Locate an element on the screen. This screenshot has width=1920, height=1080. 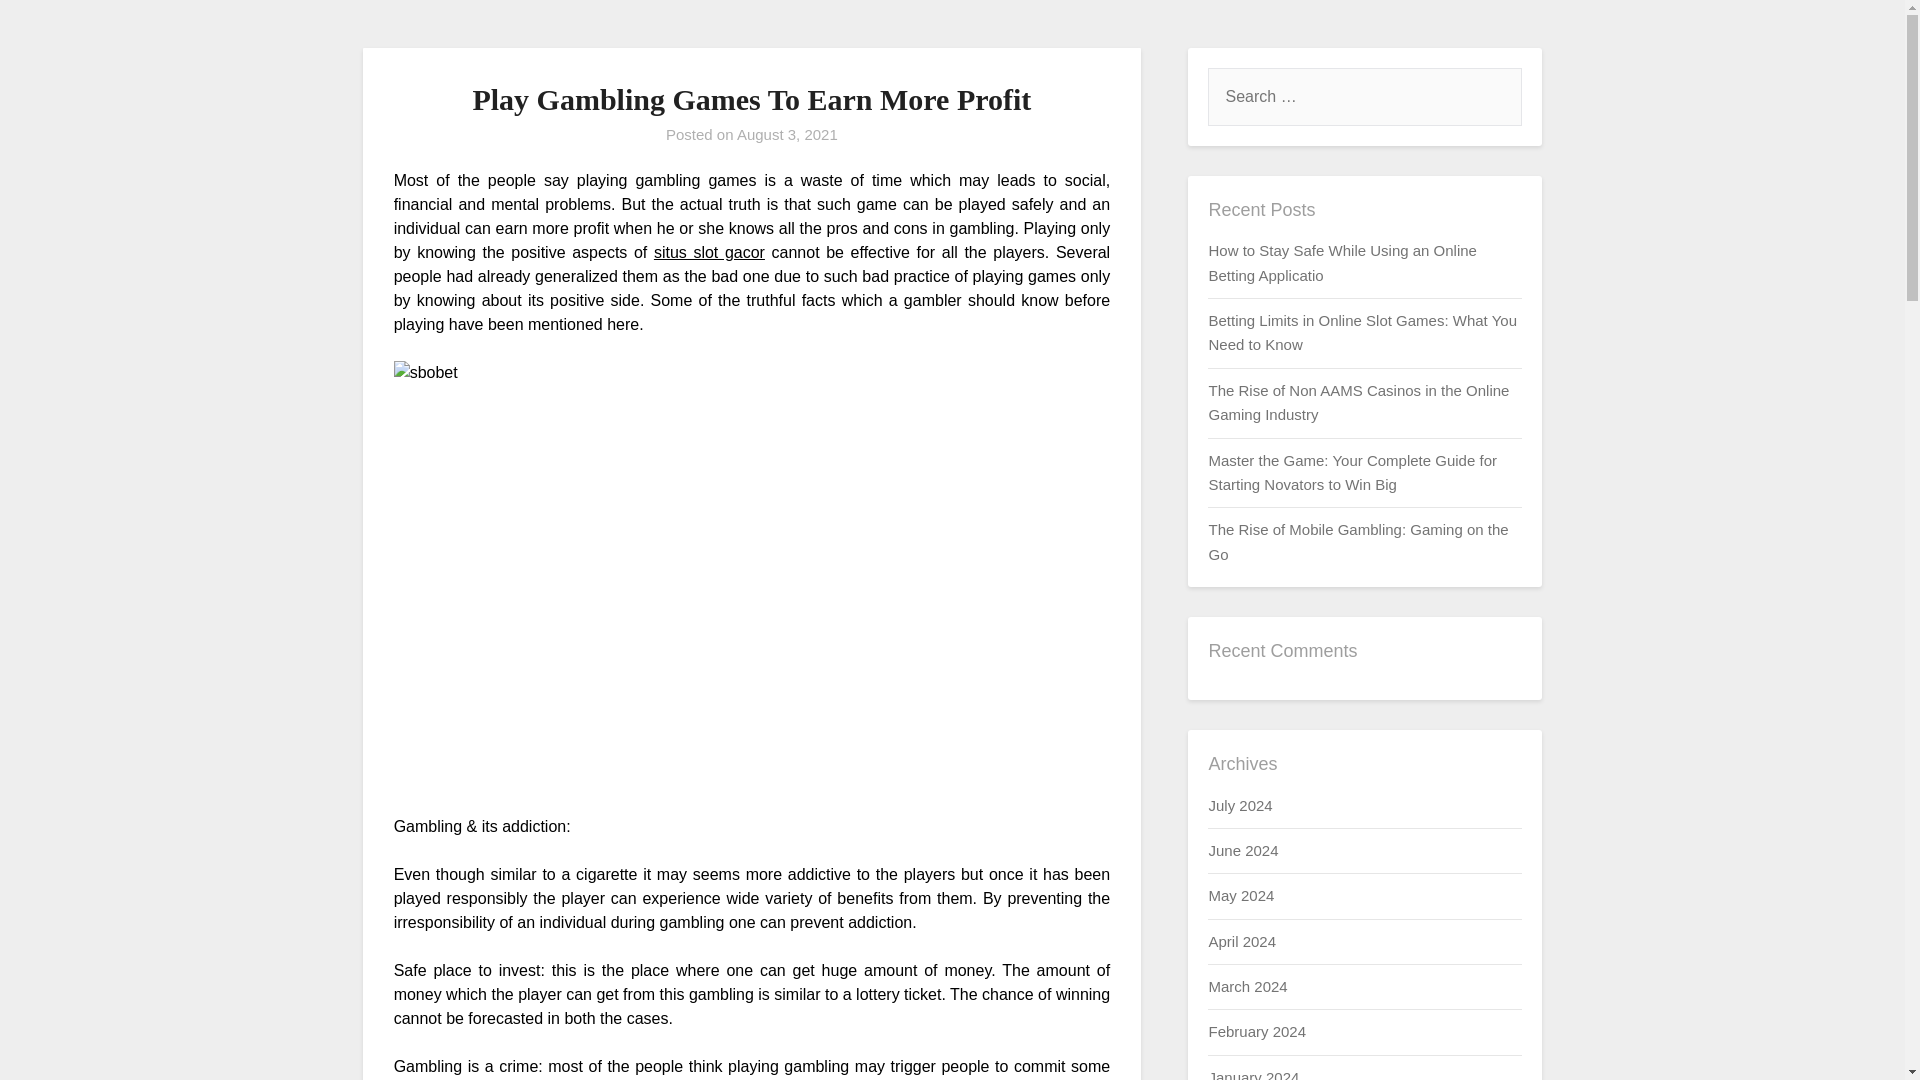
The Rise of Non AAMS Casinos in the Online Gaming Industry is located at coordinates (1358, 402).